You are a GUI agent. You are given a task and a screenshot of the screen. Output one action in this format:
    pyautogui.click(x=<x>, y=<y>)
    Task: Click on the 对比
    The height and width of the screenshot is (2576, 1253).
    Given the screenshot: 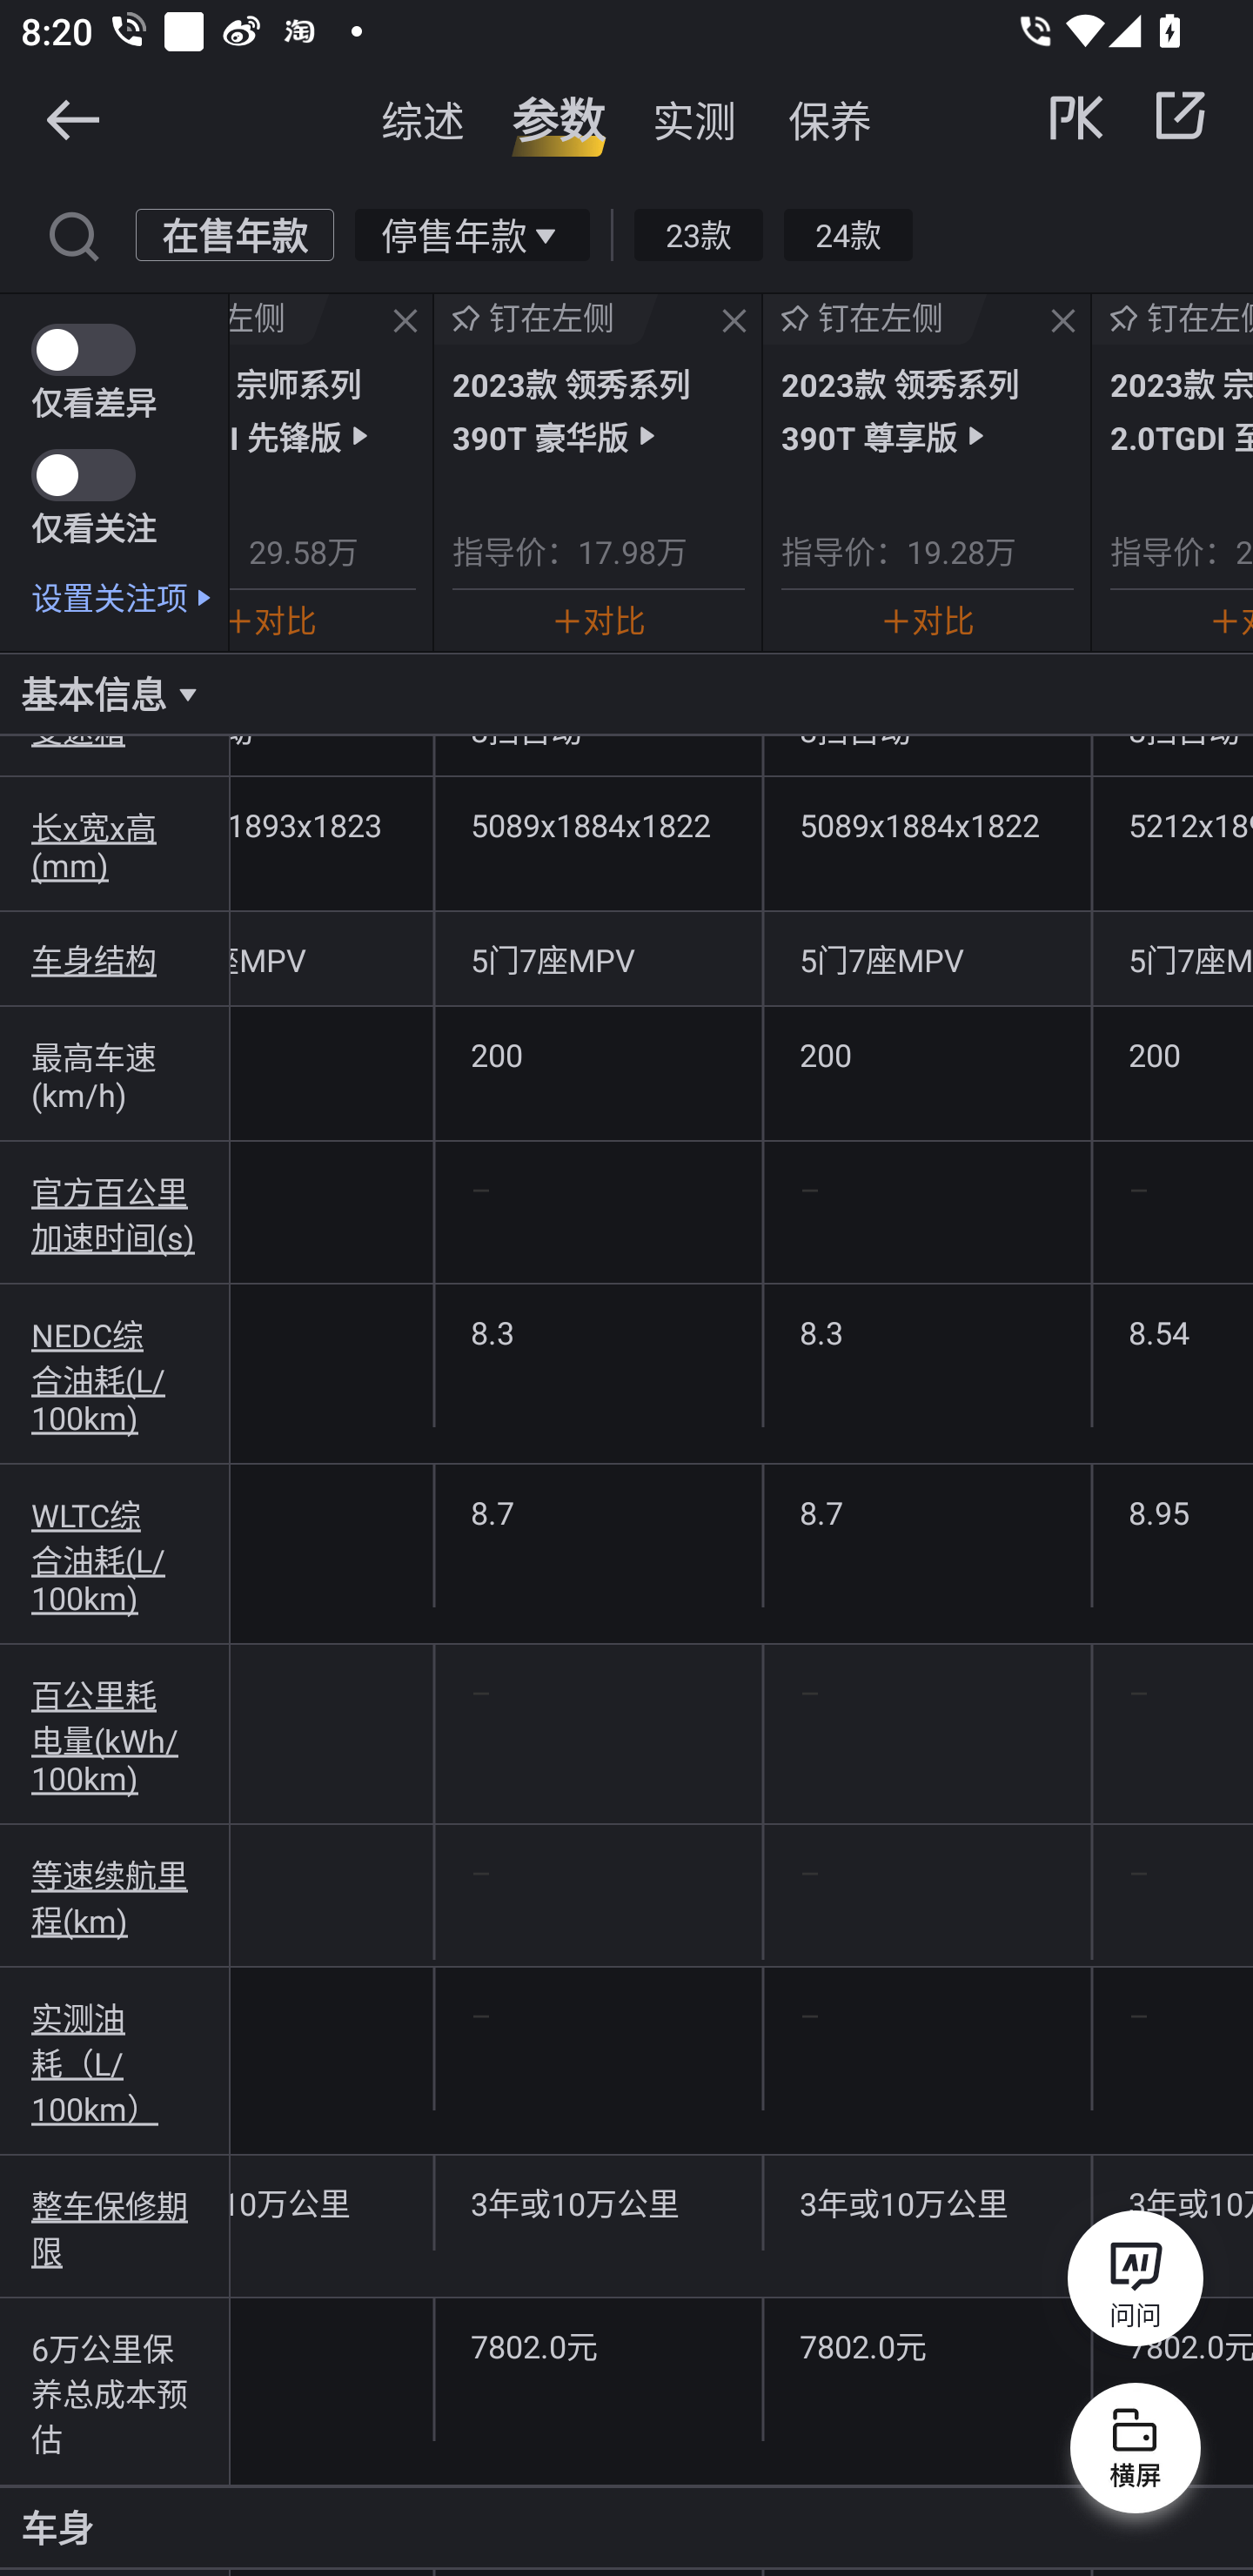 What is the action you would take?
    pyautogui.click(x=928, y=620)
    